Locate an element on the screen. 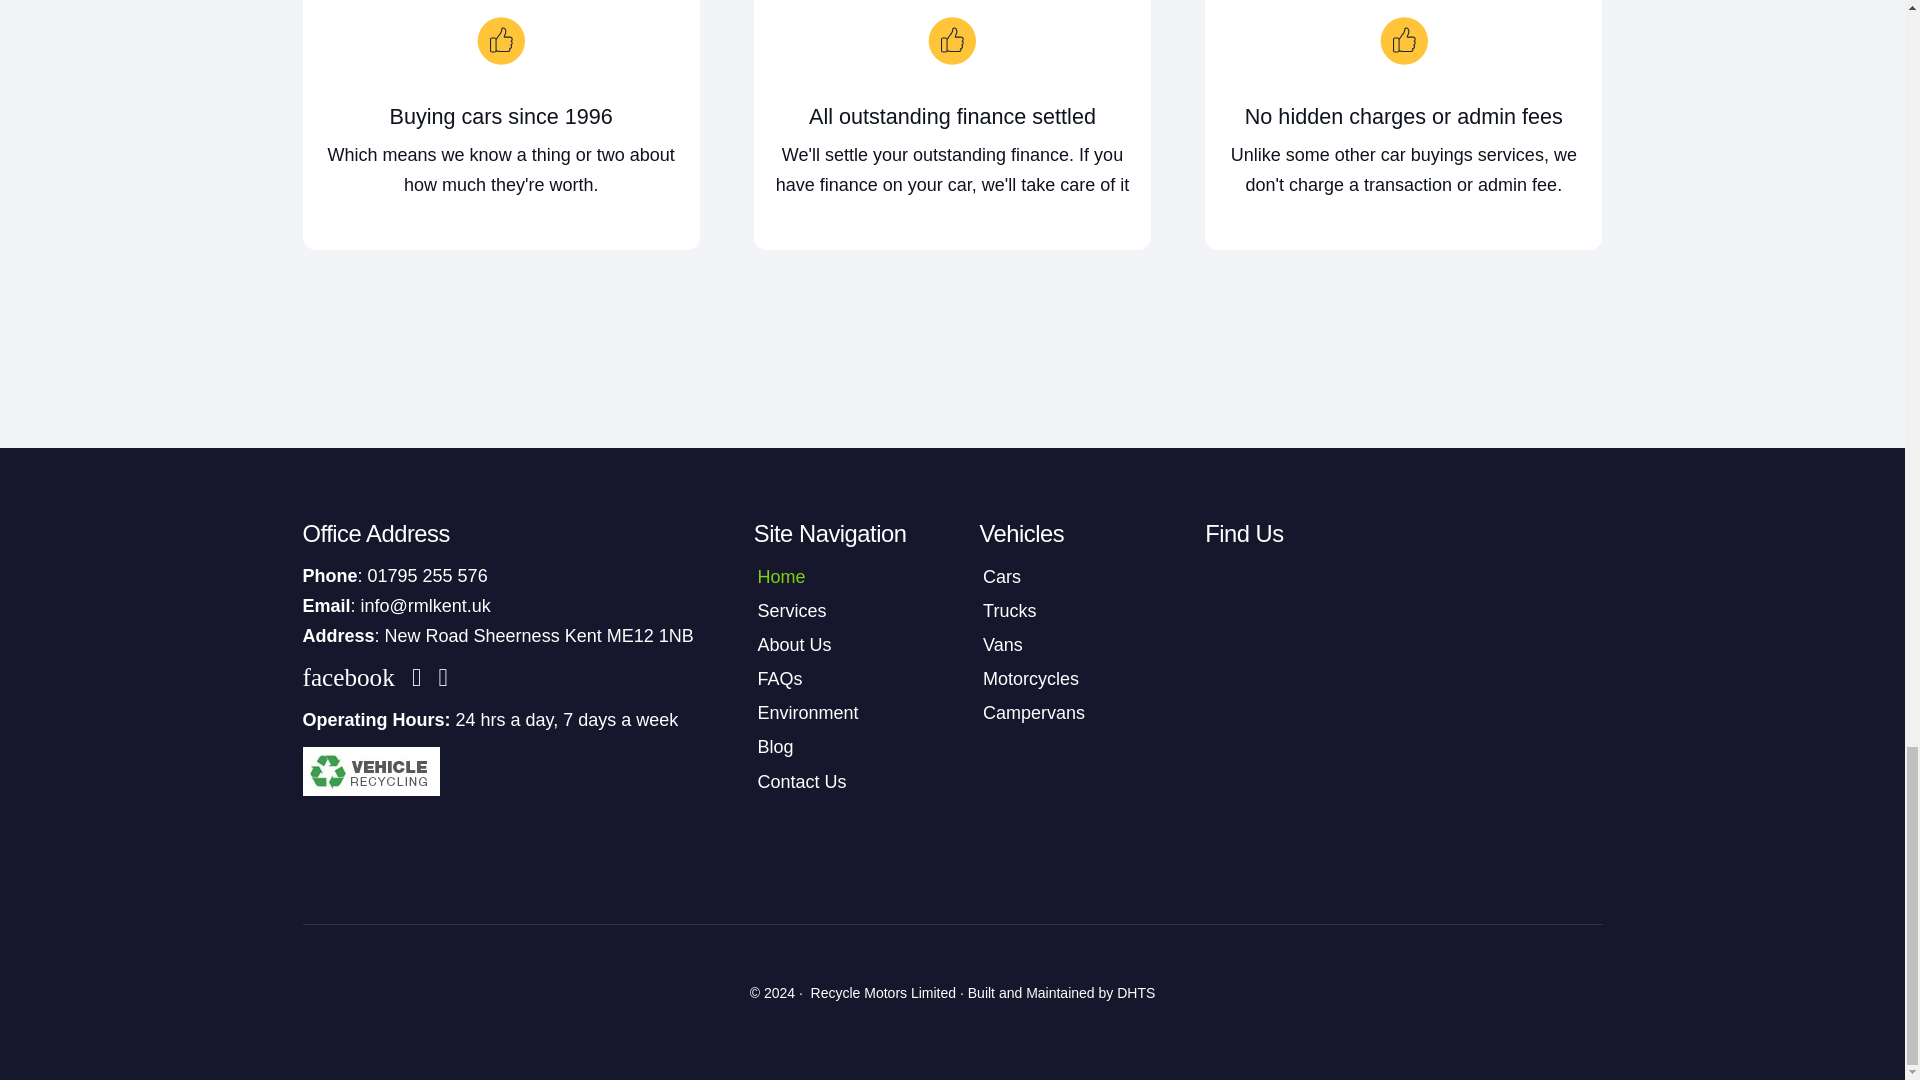  Home is located at coordinates (840, 576).